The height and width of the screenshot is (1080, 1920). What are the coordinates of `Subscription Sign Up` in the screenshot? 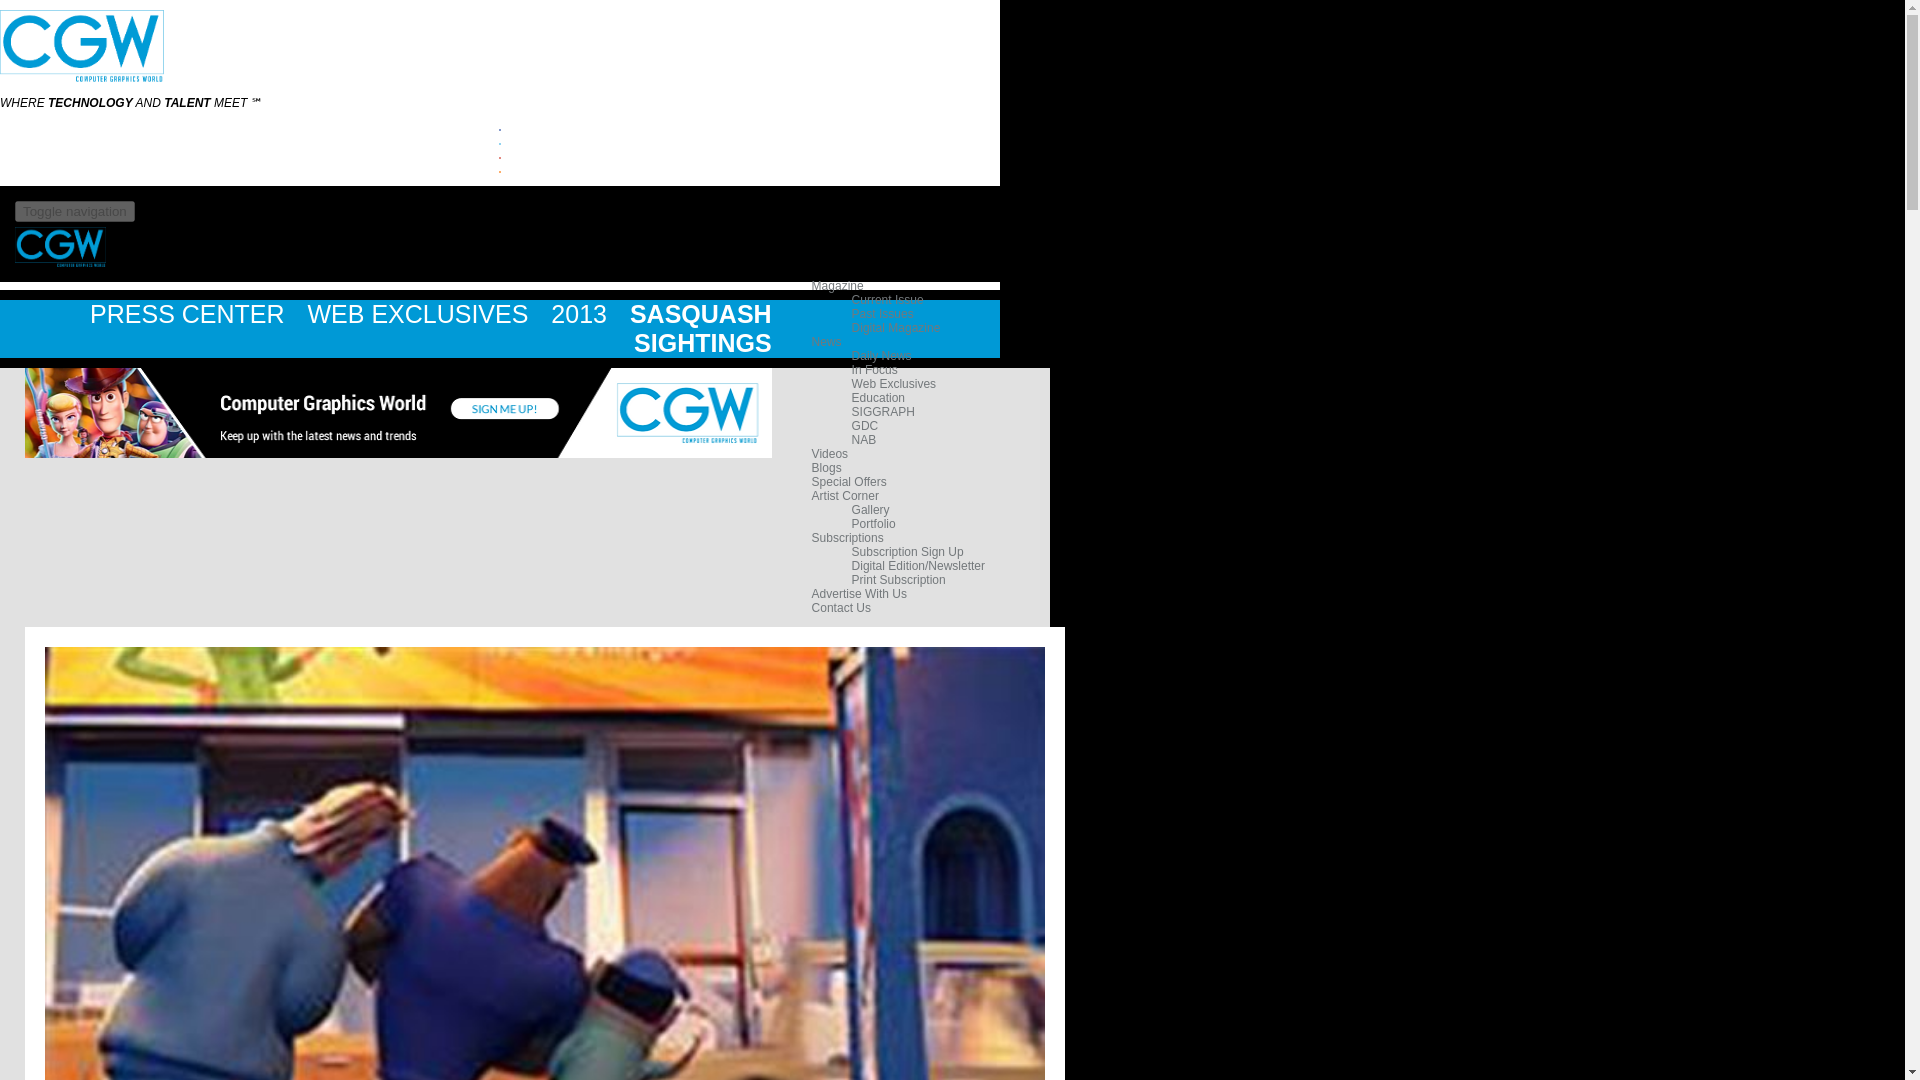 It's located at (908, 552).